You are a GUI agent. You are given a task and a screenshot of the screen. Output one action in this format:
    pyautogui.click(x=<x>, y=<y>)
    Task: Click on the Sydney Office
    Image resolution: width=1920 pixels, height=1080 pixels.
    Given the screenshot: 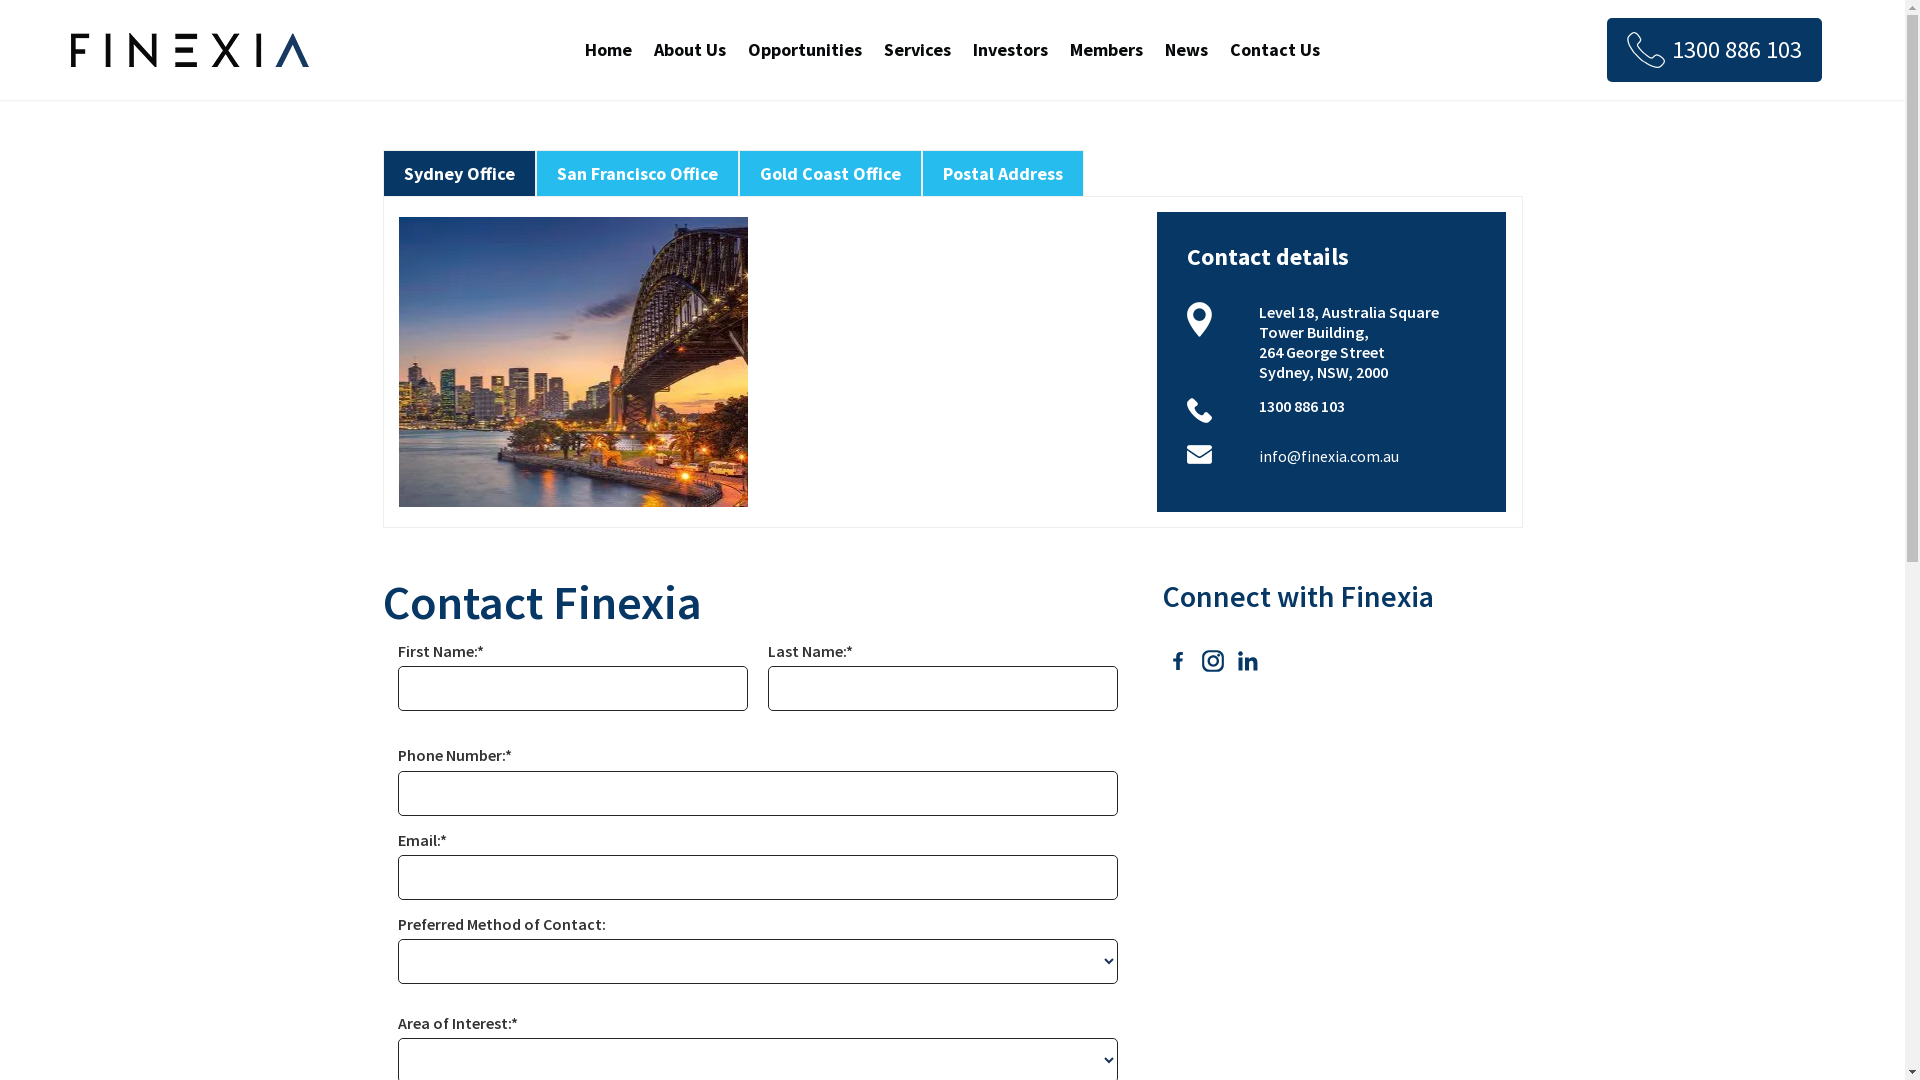 What is the action you would take?
    pyautogui.click(x=460, y=174)
    